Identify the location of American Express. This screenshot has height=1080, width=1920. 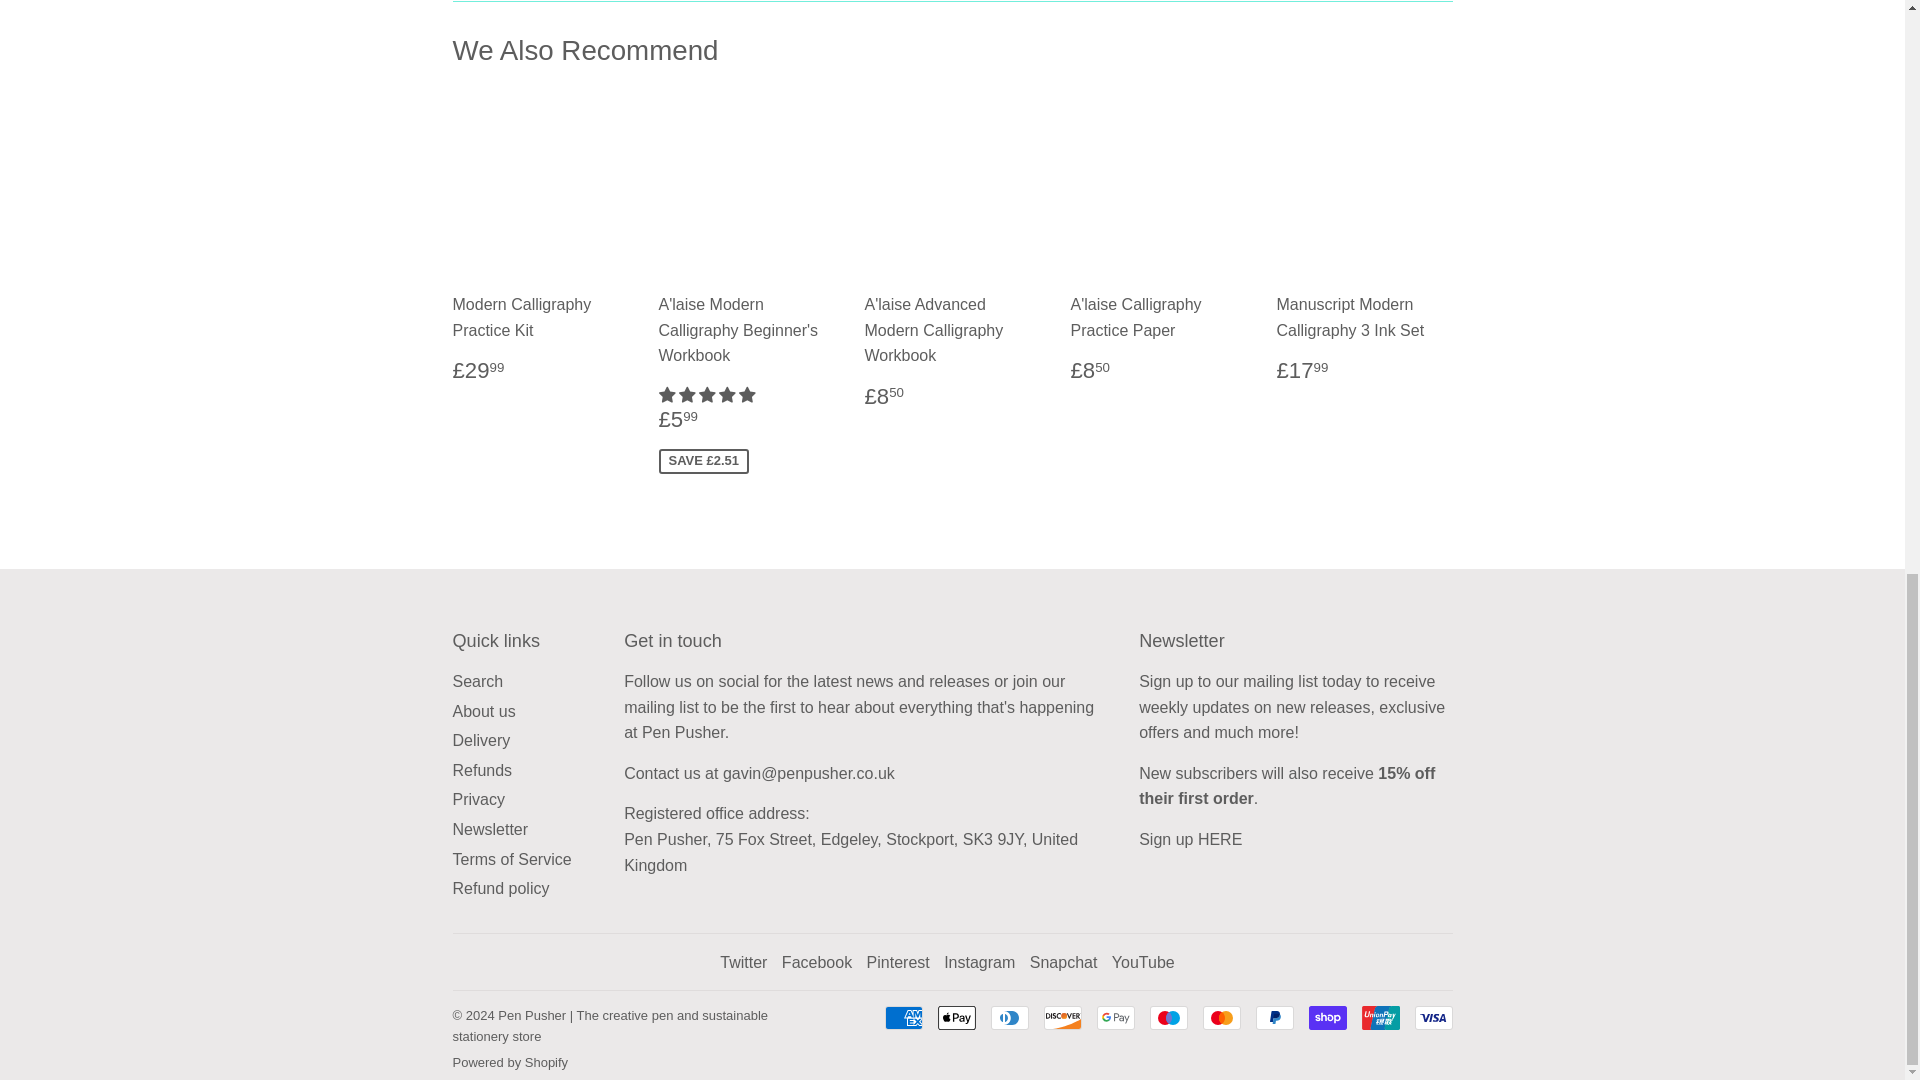
(902, 1018).